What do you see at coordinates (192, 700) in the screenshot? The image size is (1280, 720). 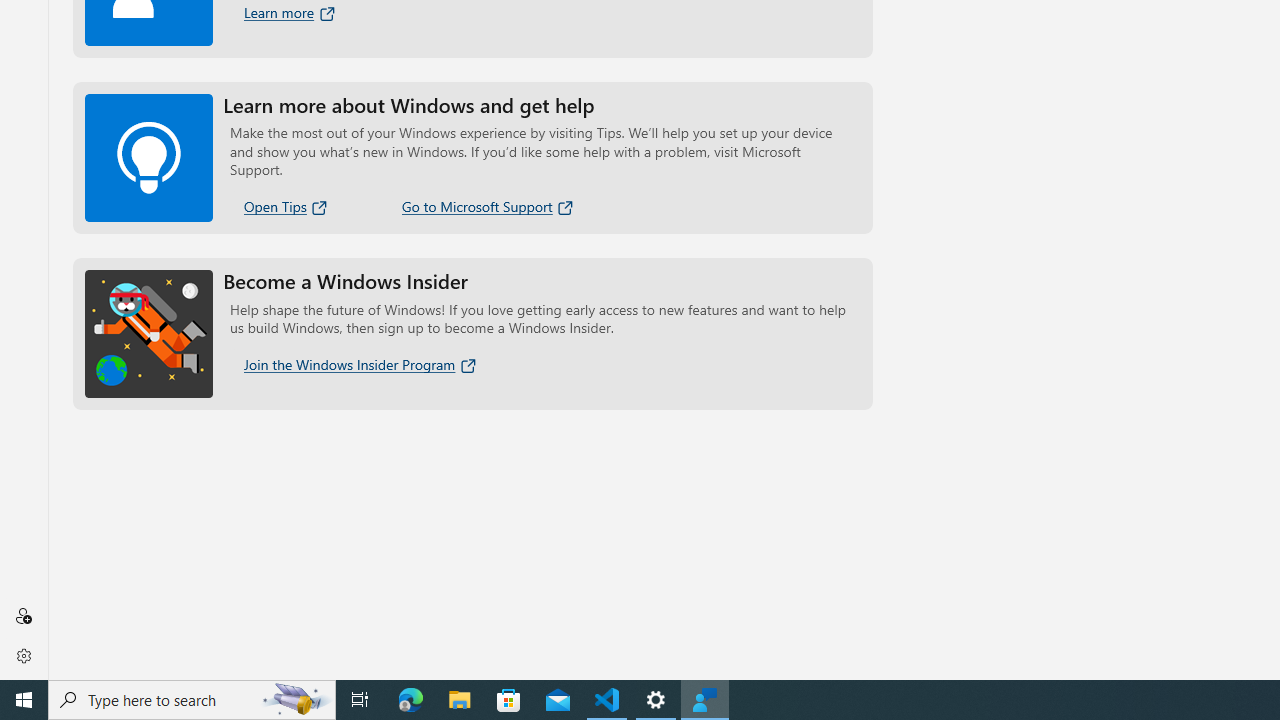 I see `Type here to search` at bounding box center [192, 700].